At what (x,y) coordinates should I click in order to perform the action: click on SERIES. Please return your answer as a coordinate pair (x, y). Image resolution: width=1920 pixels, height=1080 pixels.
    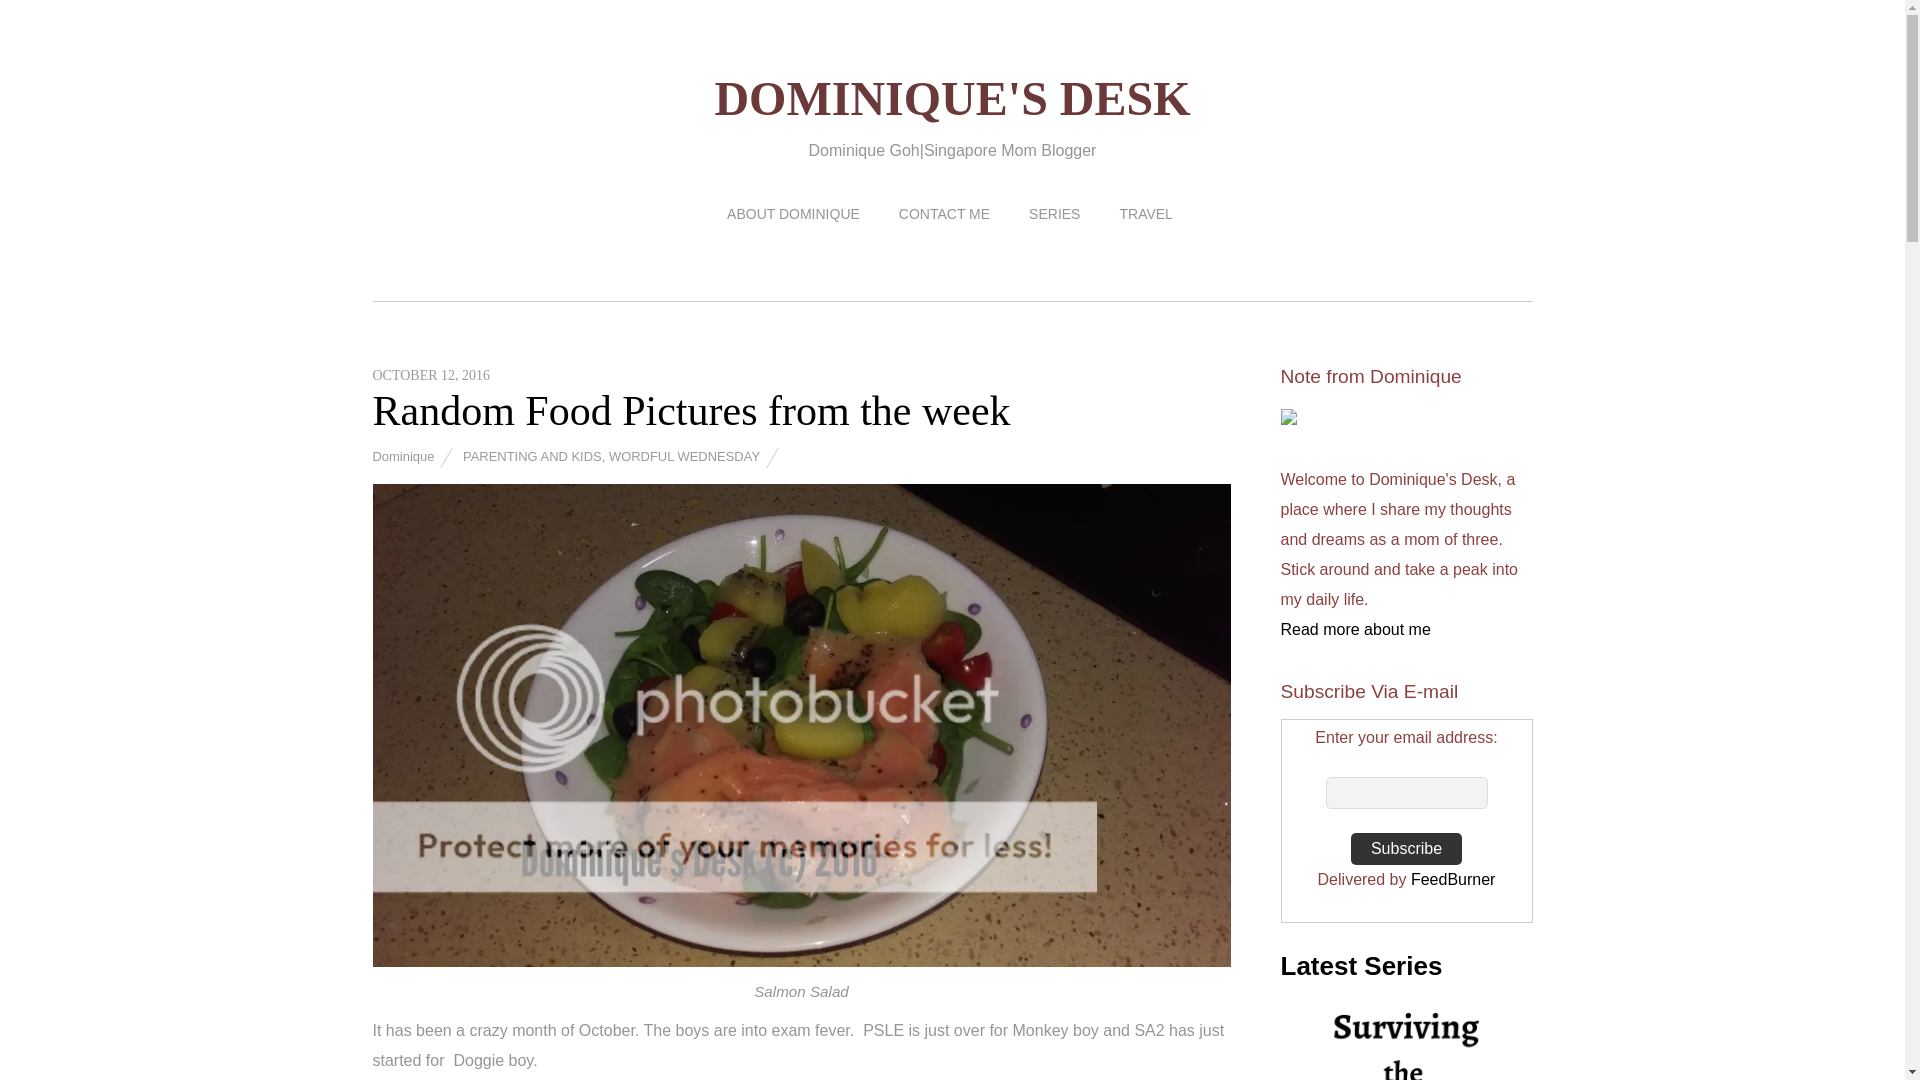
    Looking at the image, I should click on (1054, 213).